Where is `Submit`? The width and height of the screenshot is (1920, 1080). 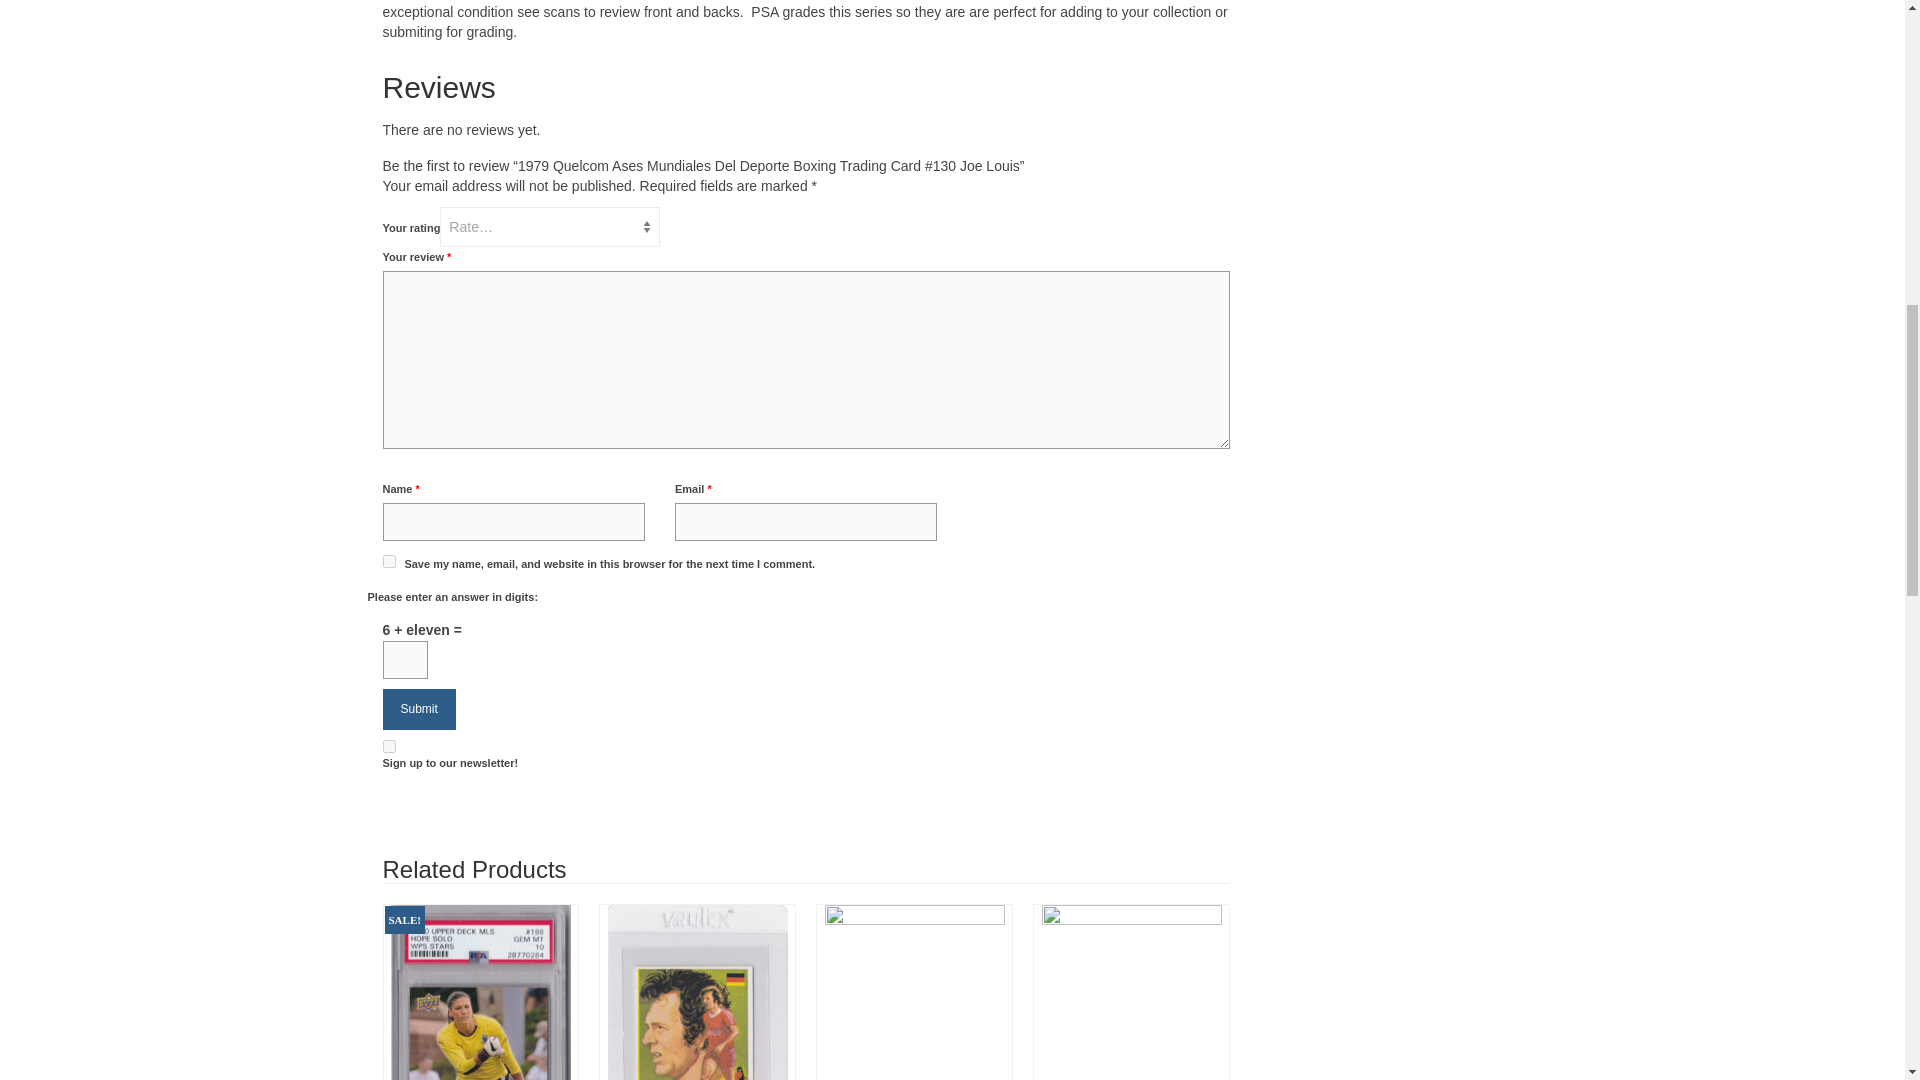
Submit is located at coordinates (418, 710).